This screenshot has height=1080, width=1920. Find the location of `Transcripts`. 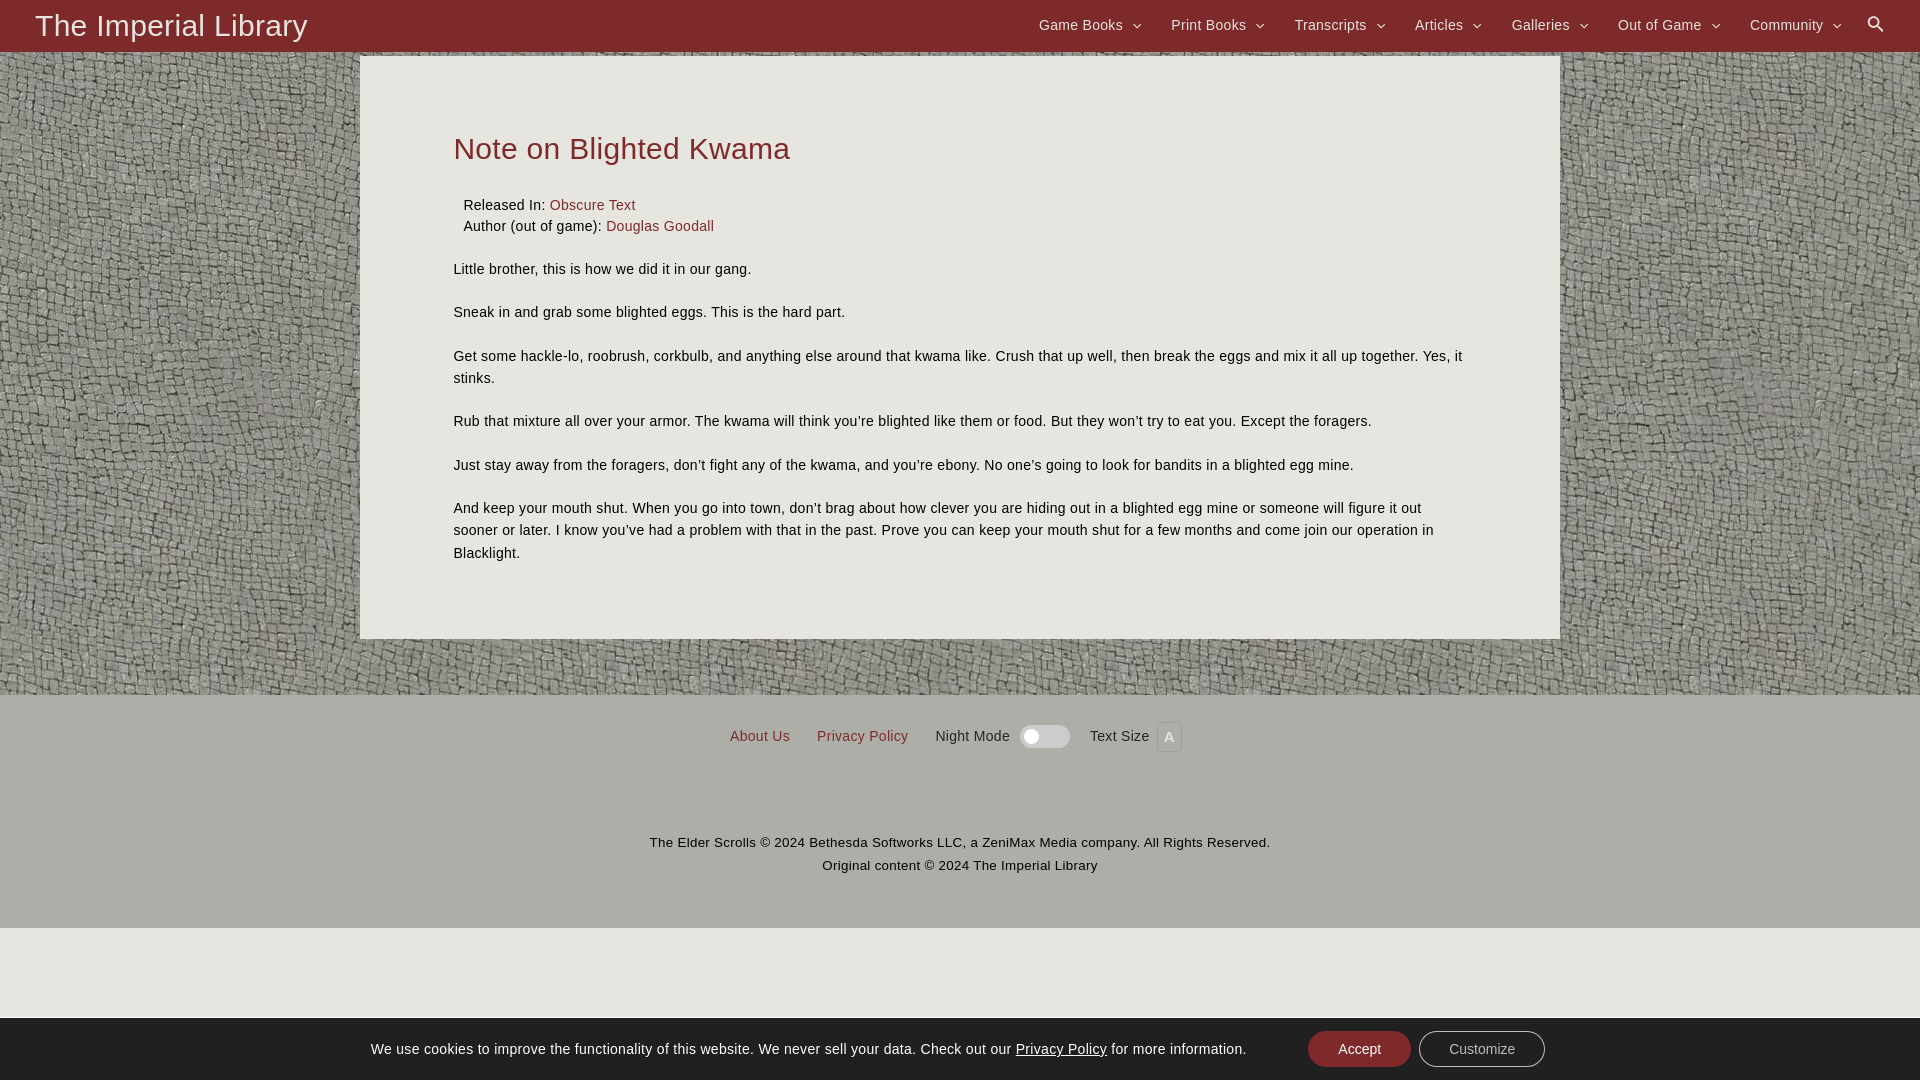

Transcripts is located at coordinates (1340, 24).